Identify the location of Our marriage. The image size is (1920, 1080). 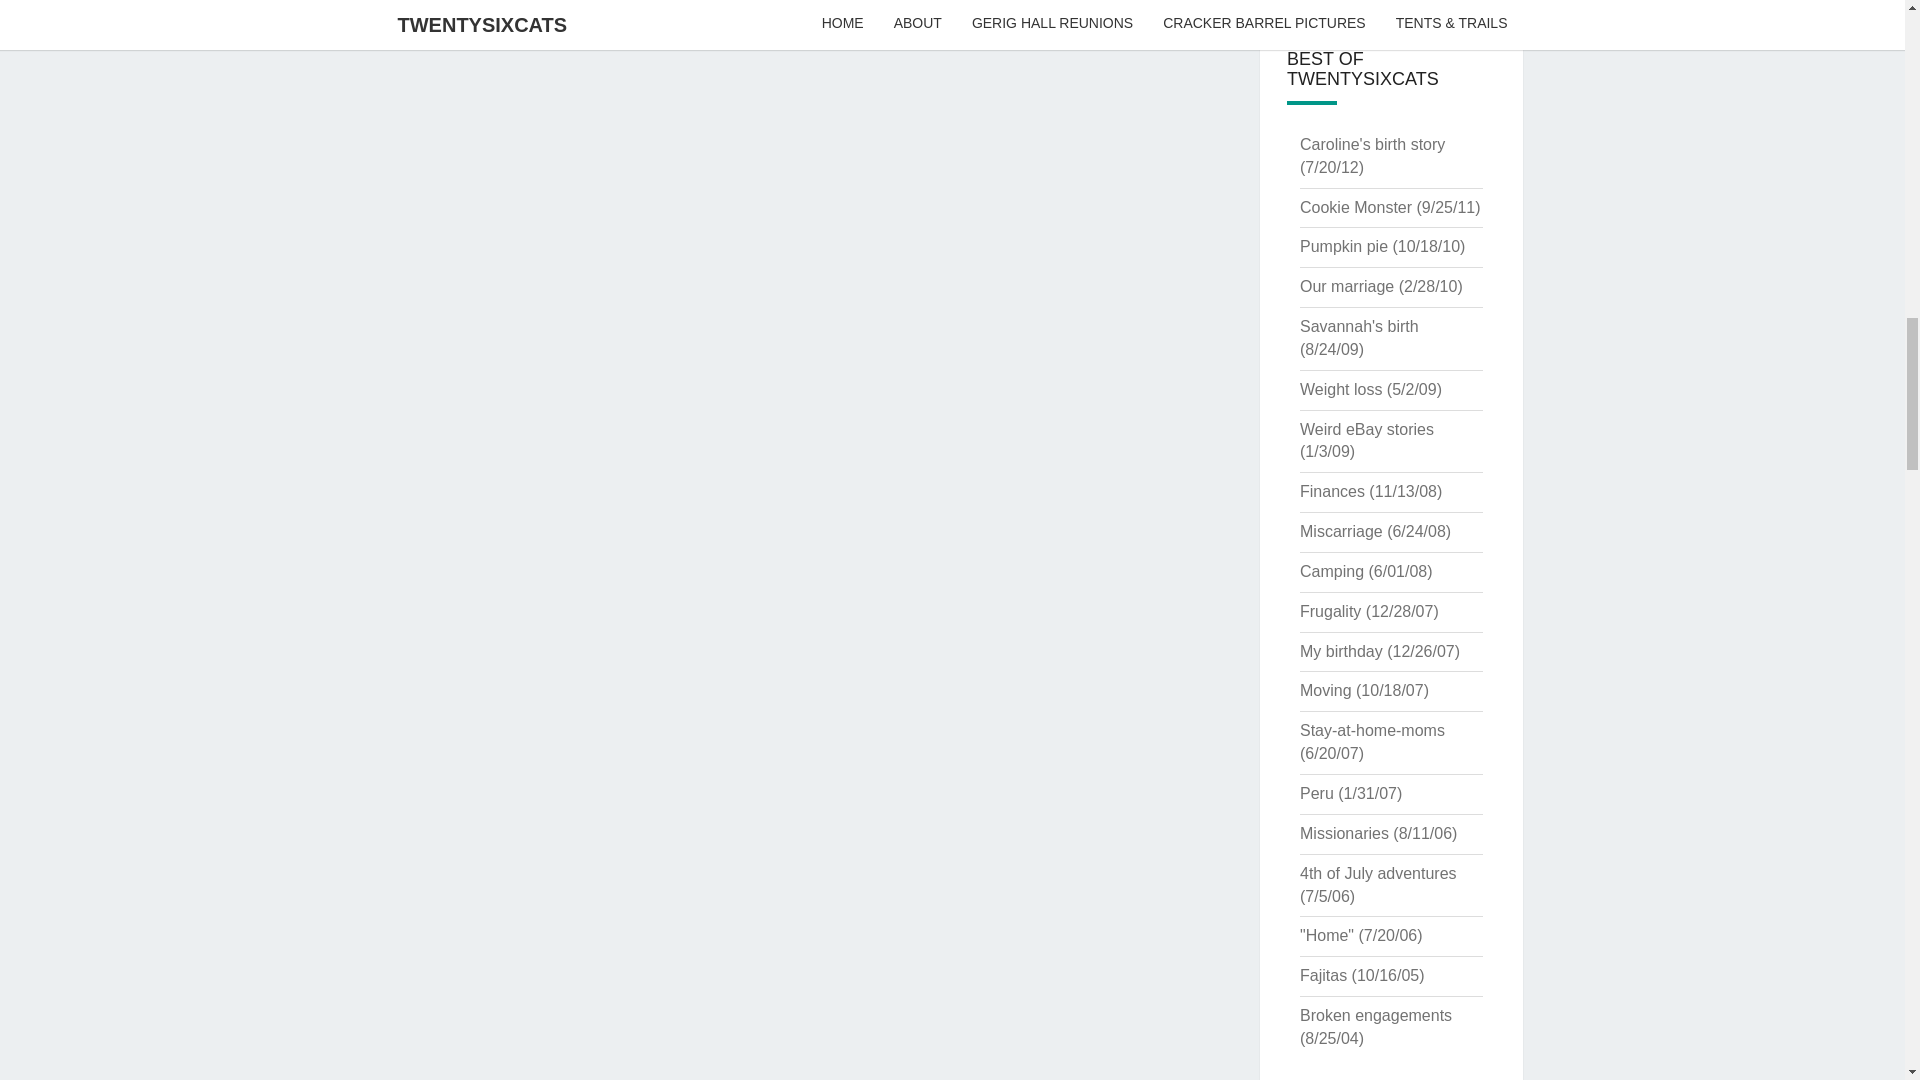
(1346, 286).